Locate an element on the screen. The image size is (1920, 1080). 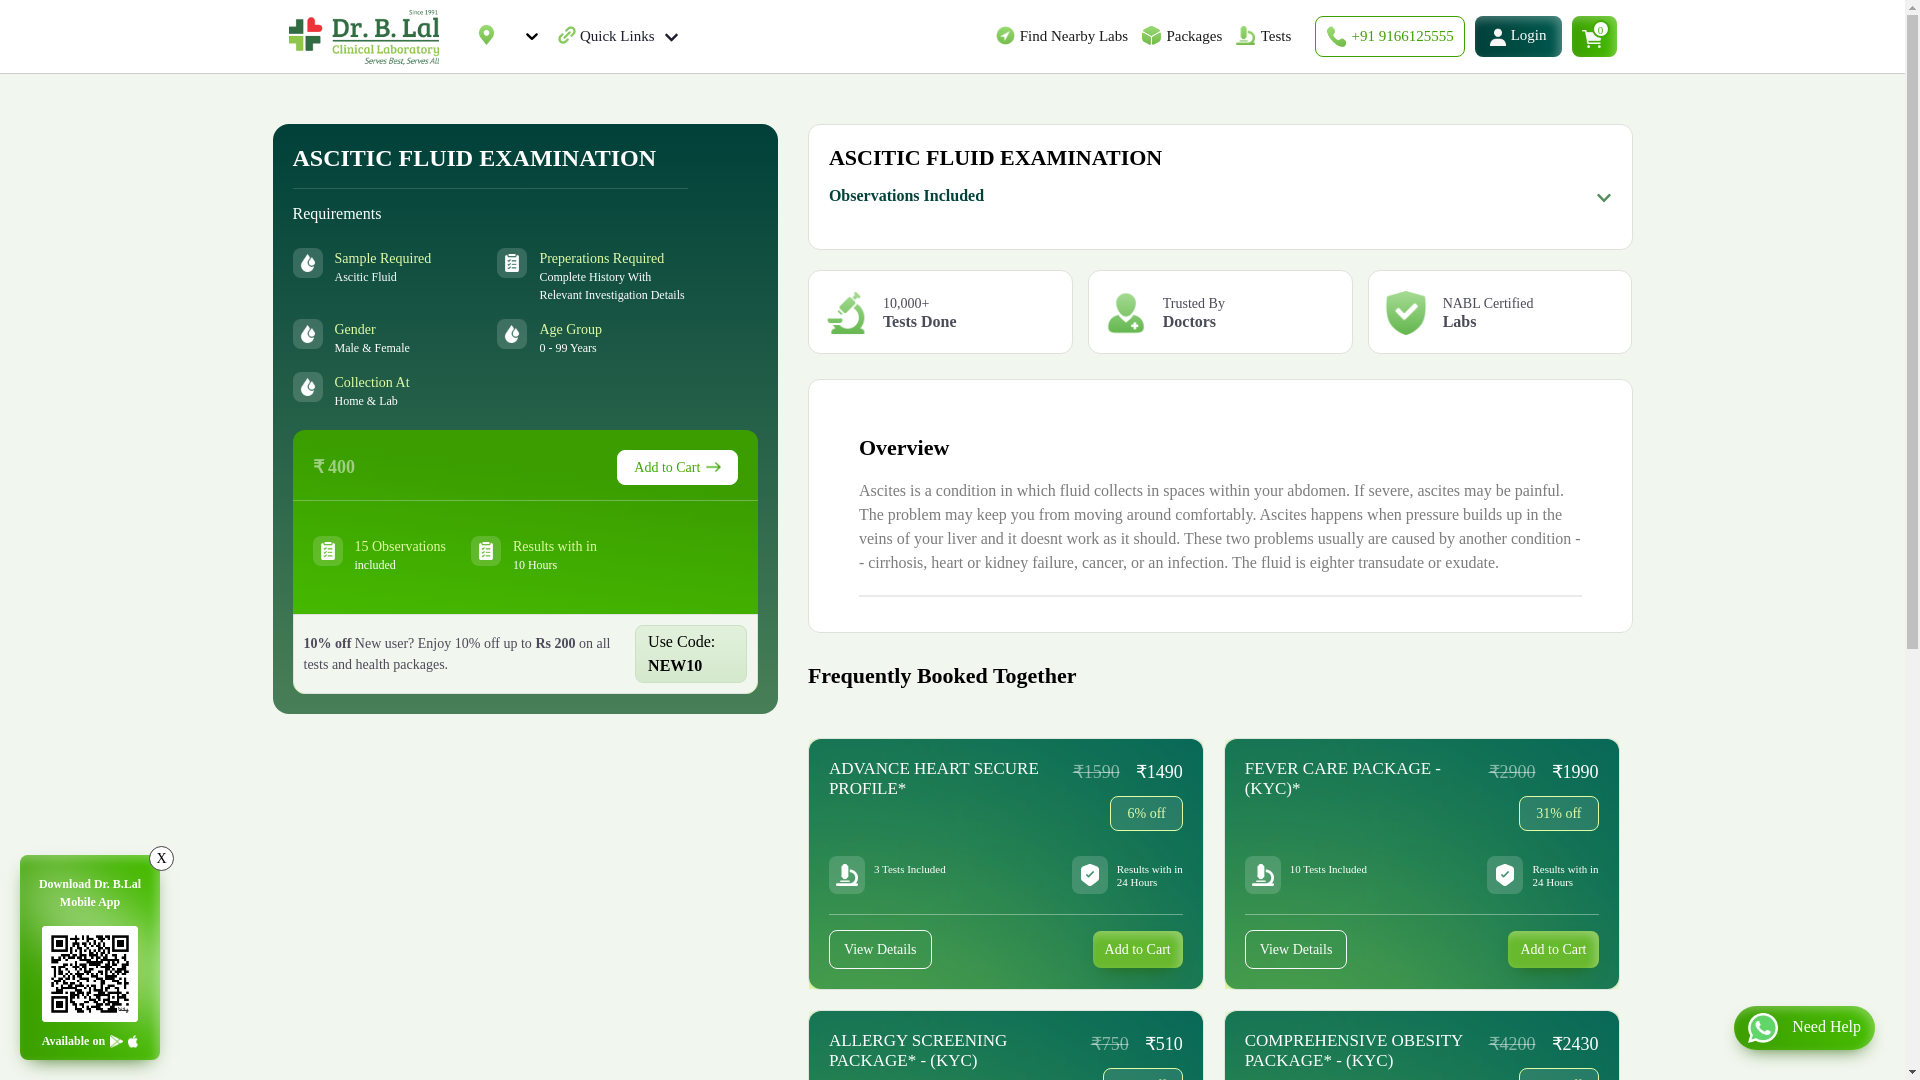
0 is located at coordinates (1594, 36).